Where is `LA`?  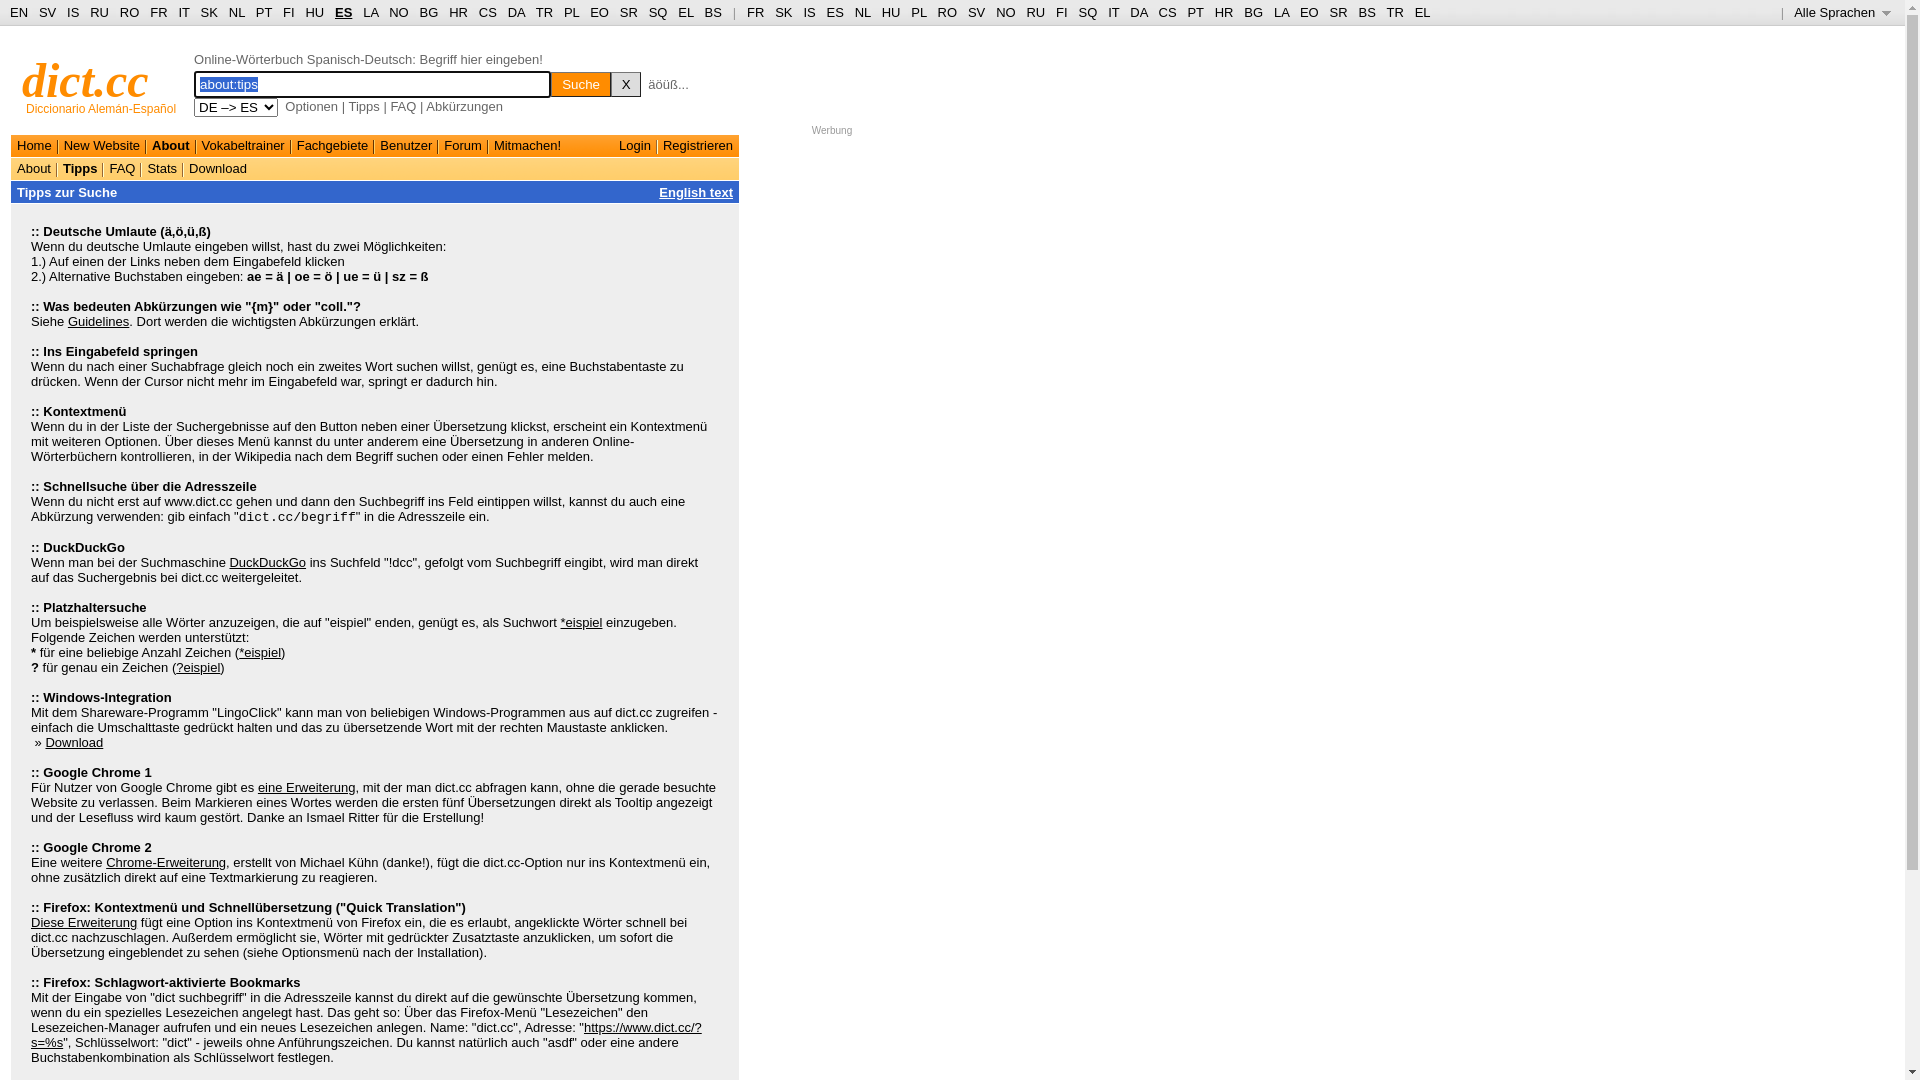
LA is located at coordinates (1282, 12).